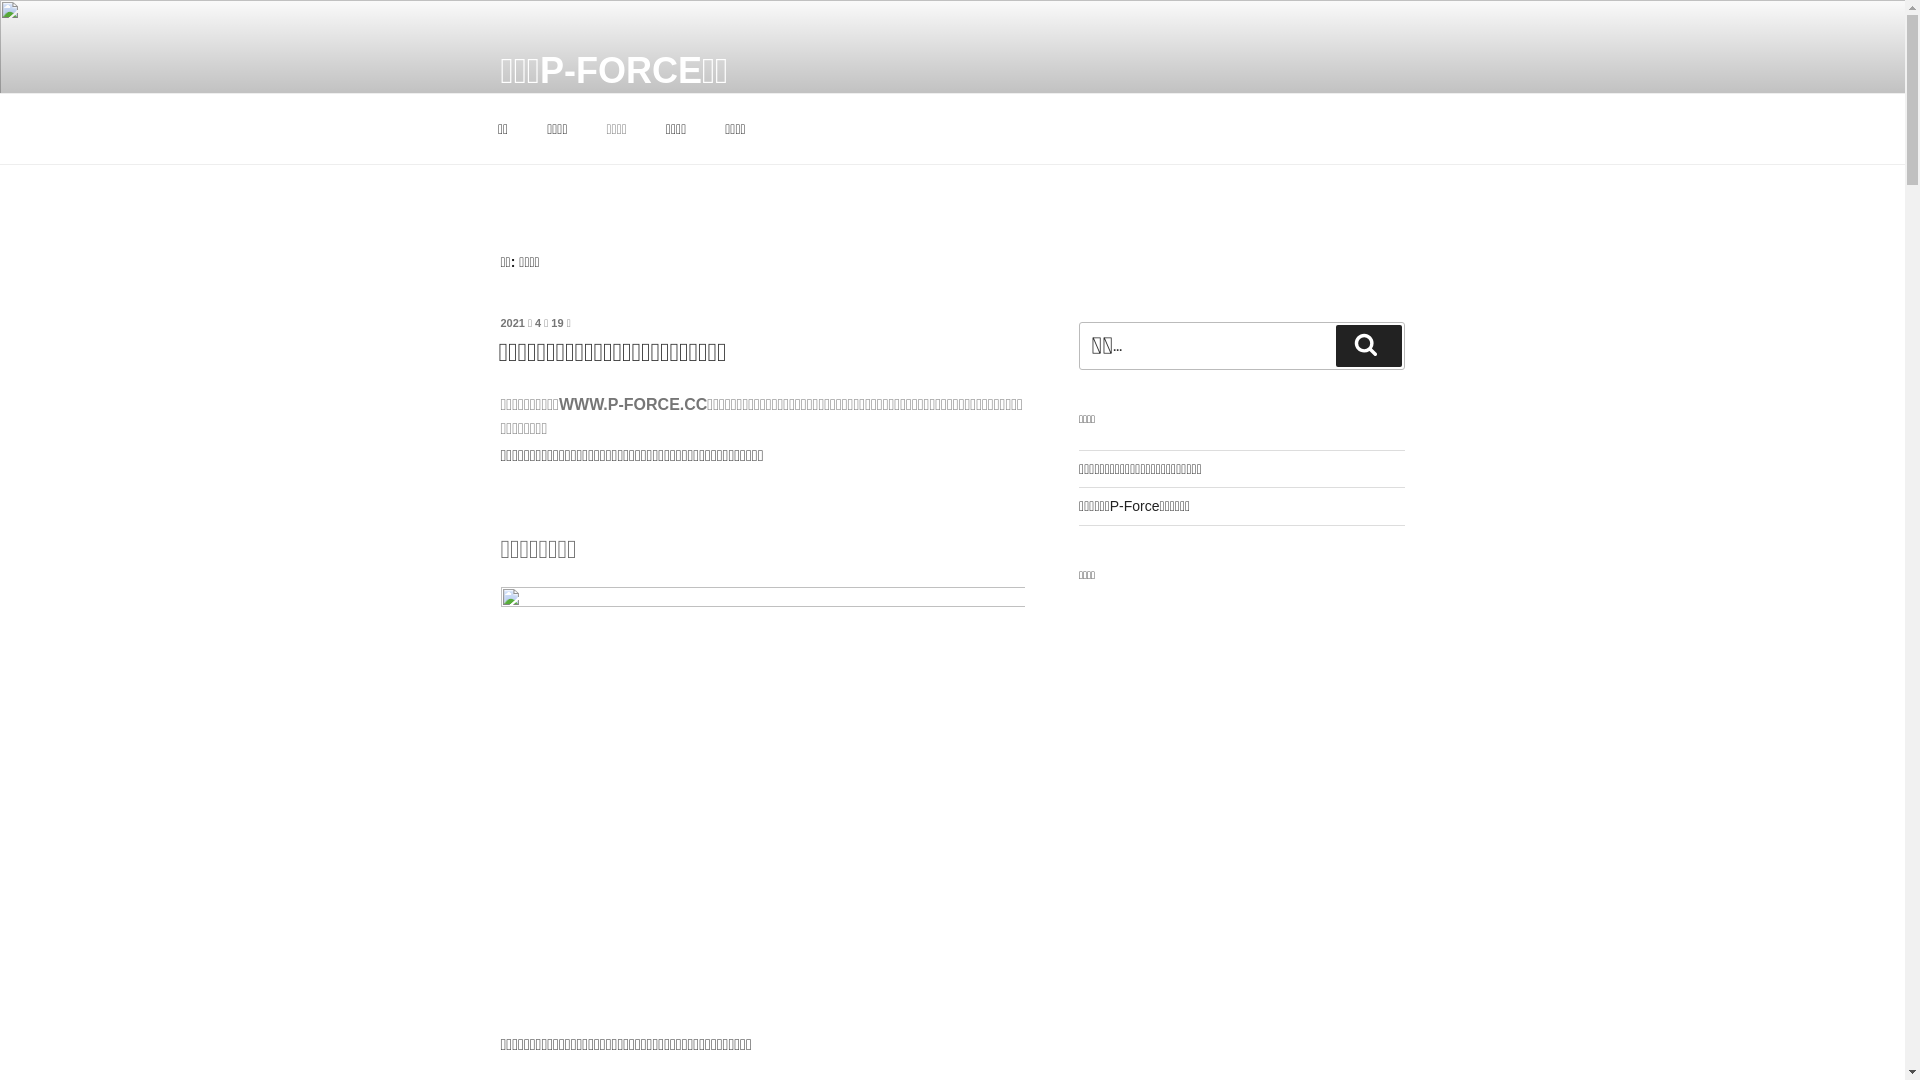  What do you see at coordinates (633, 404) in the screenshot?
I see `WWW.P-FORCE.CC` at bounding box center [633, 404].